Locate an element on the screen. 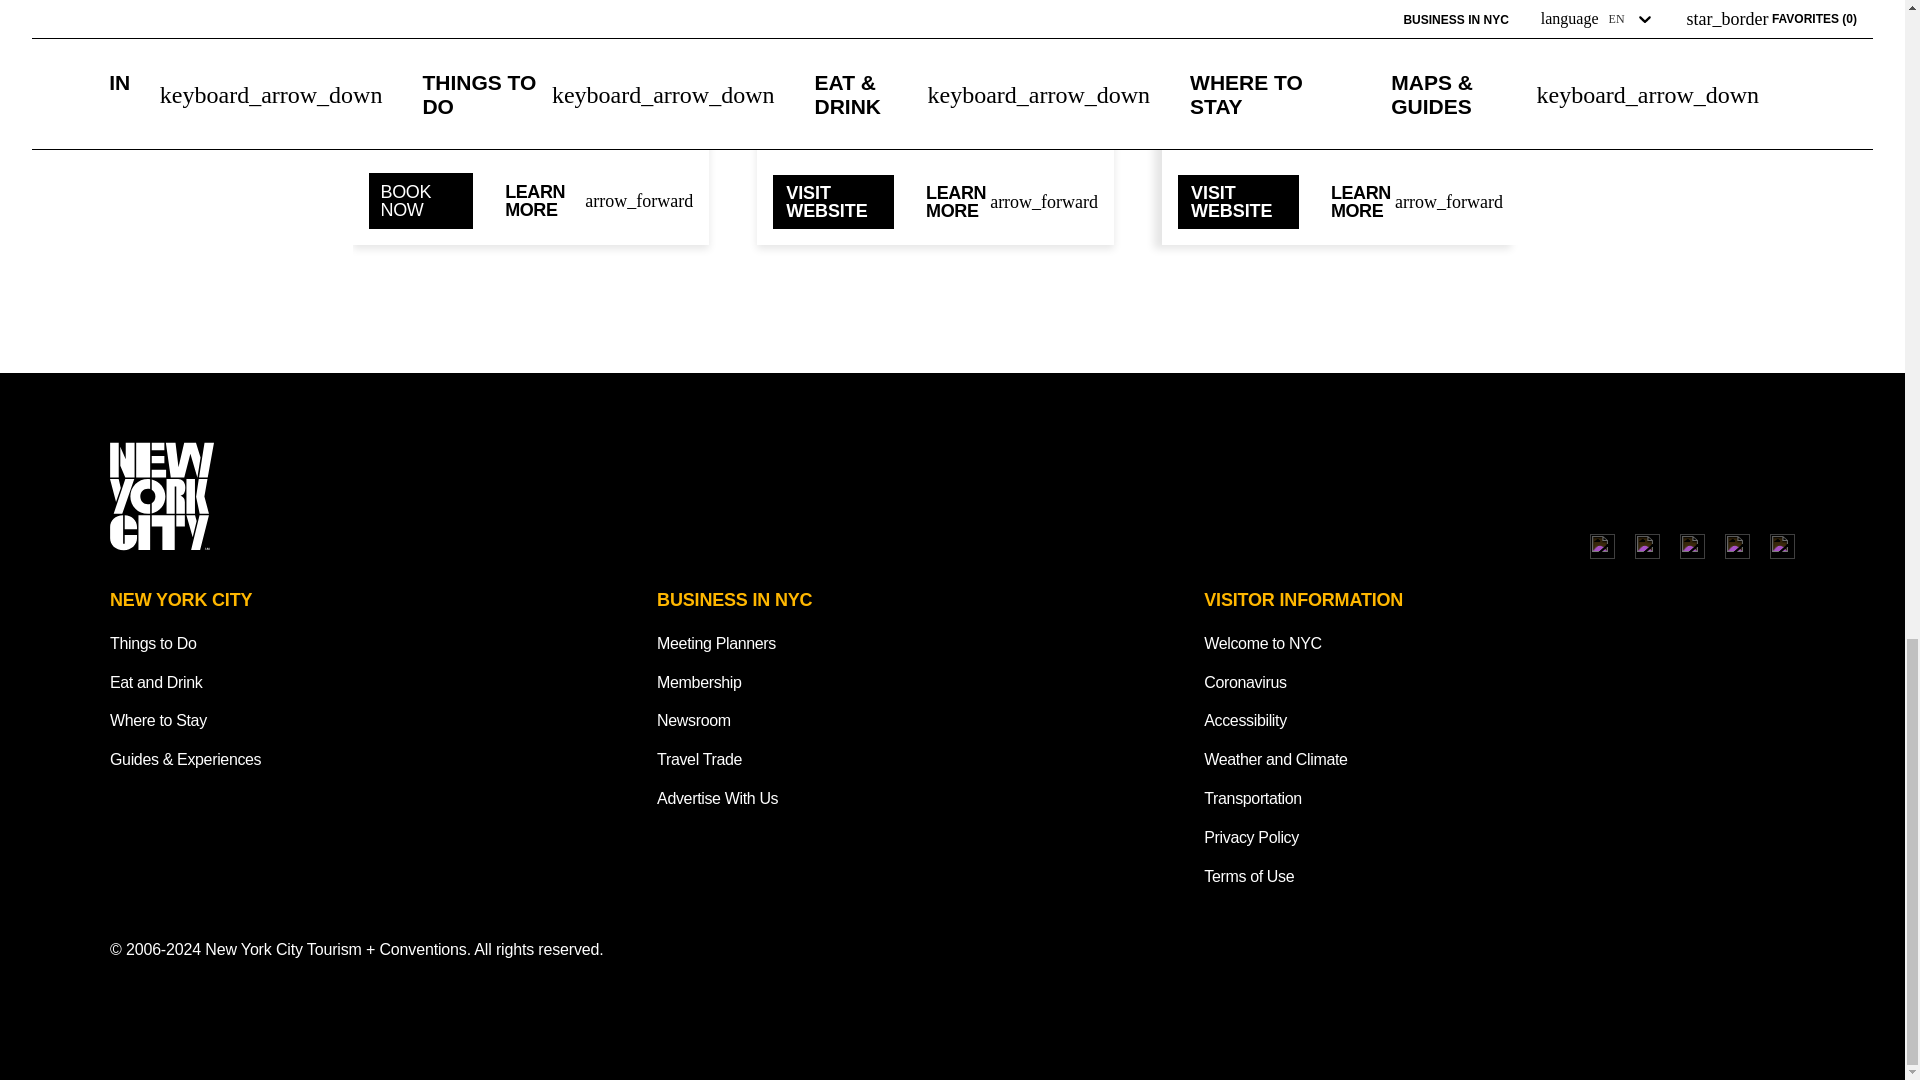  Richmond County Fair is located at coordinates (936, 34).